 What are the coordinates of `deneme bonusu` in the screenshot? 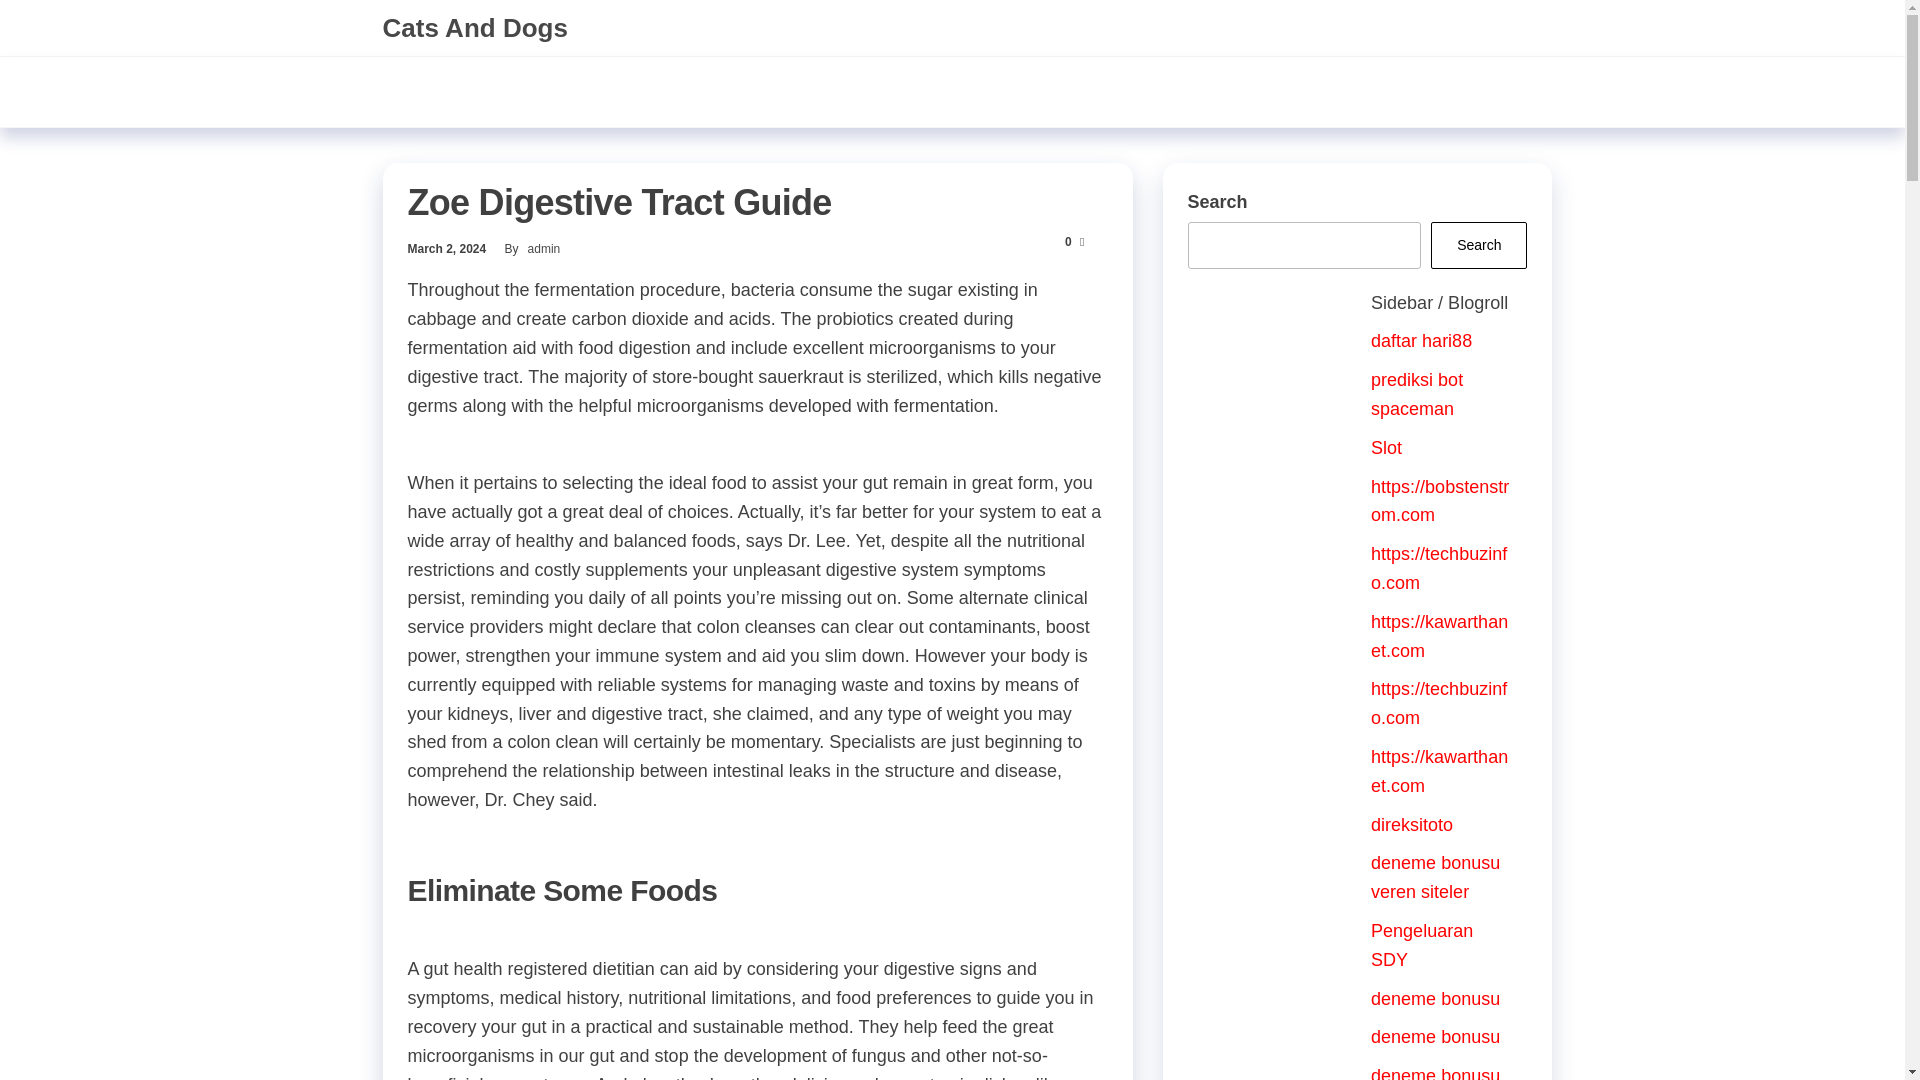 It's located at (1434, 998).